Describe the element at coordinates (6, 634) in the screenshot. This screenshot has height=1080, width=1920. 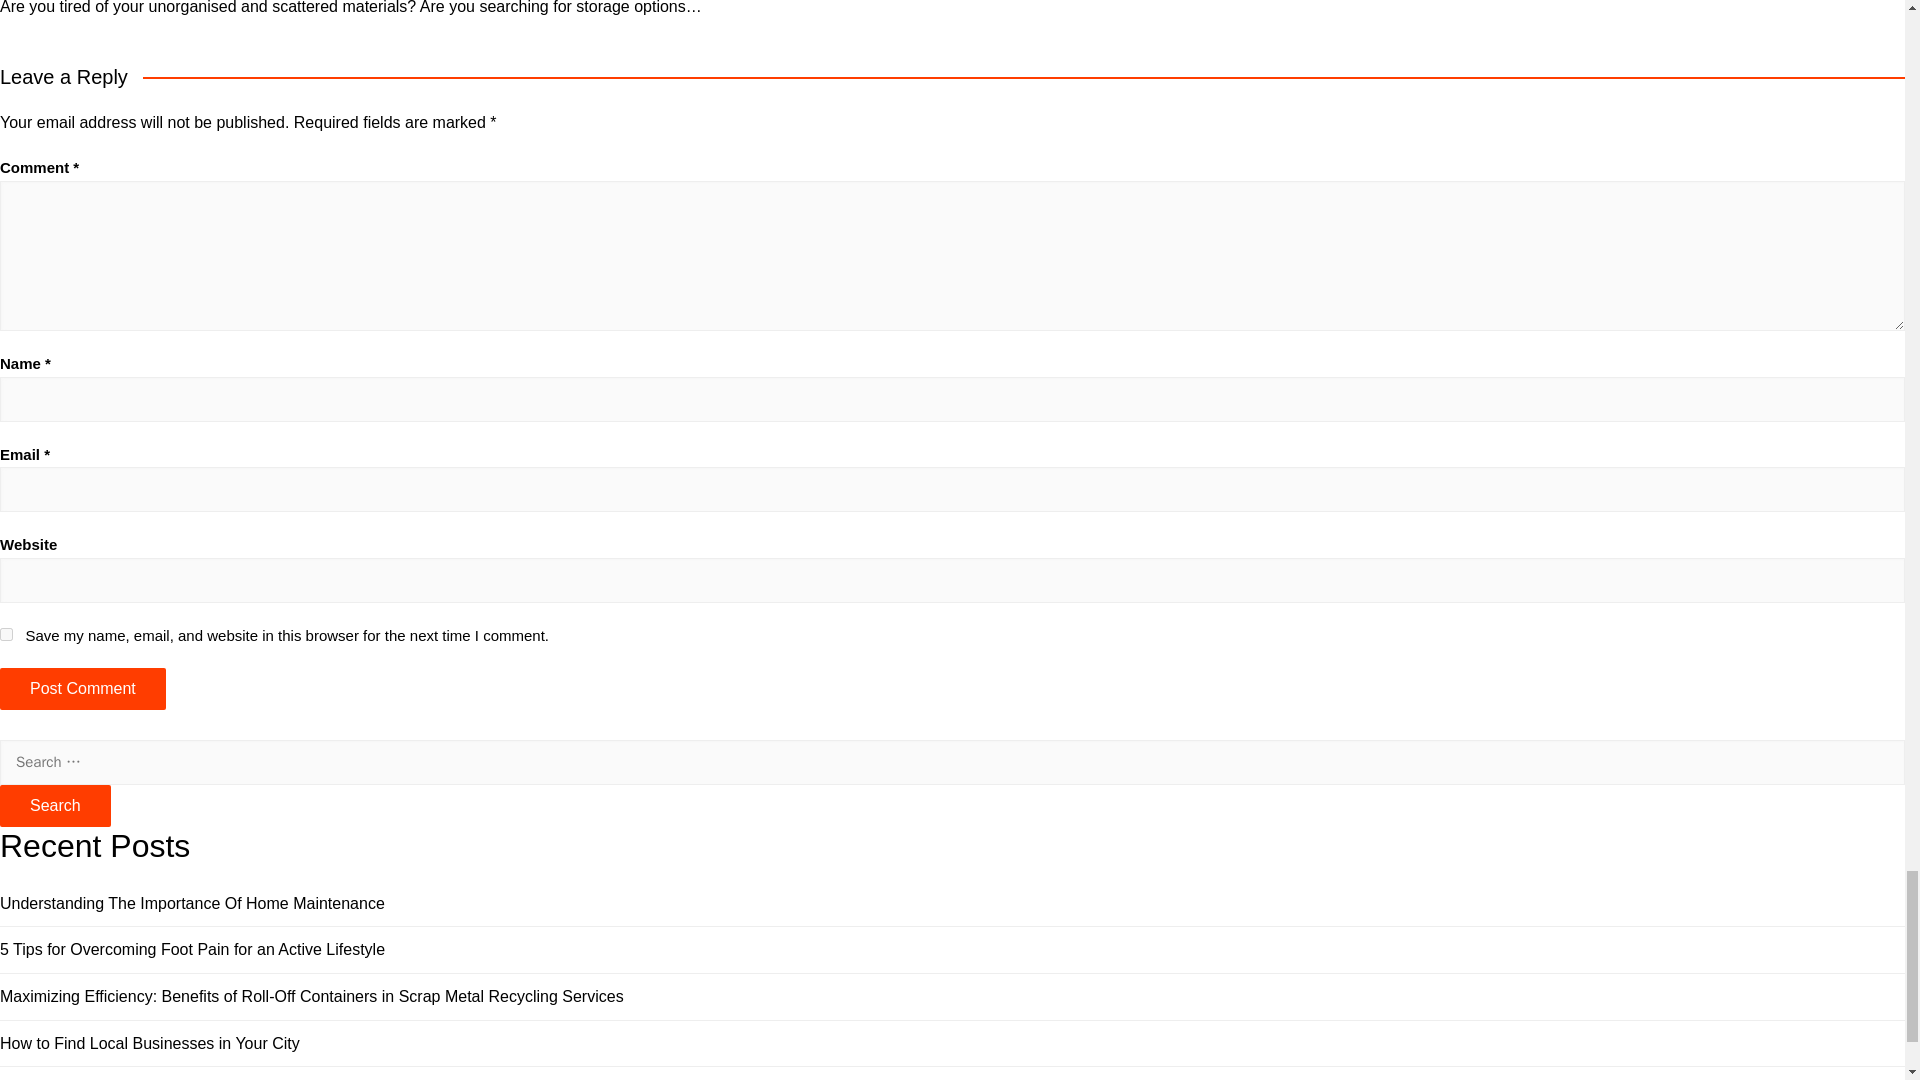
I see `yes` at that location.